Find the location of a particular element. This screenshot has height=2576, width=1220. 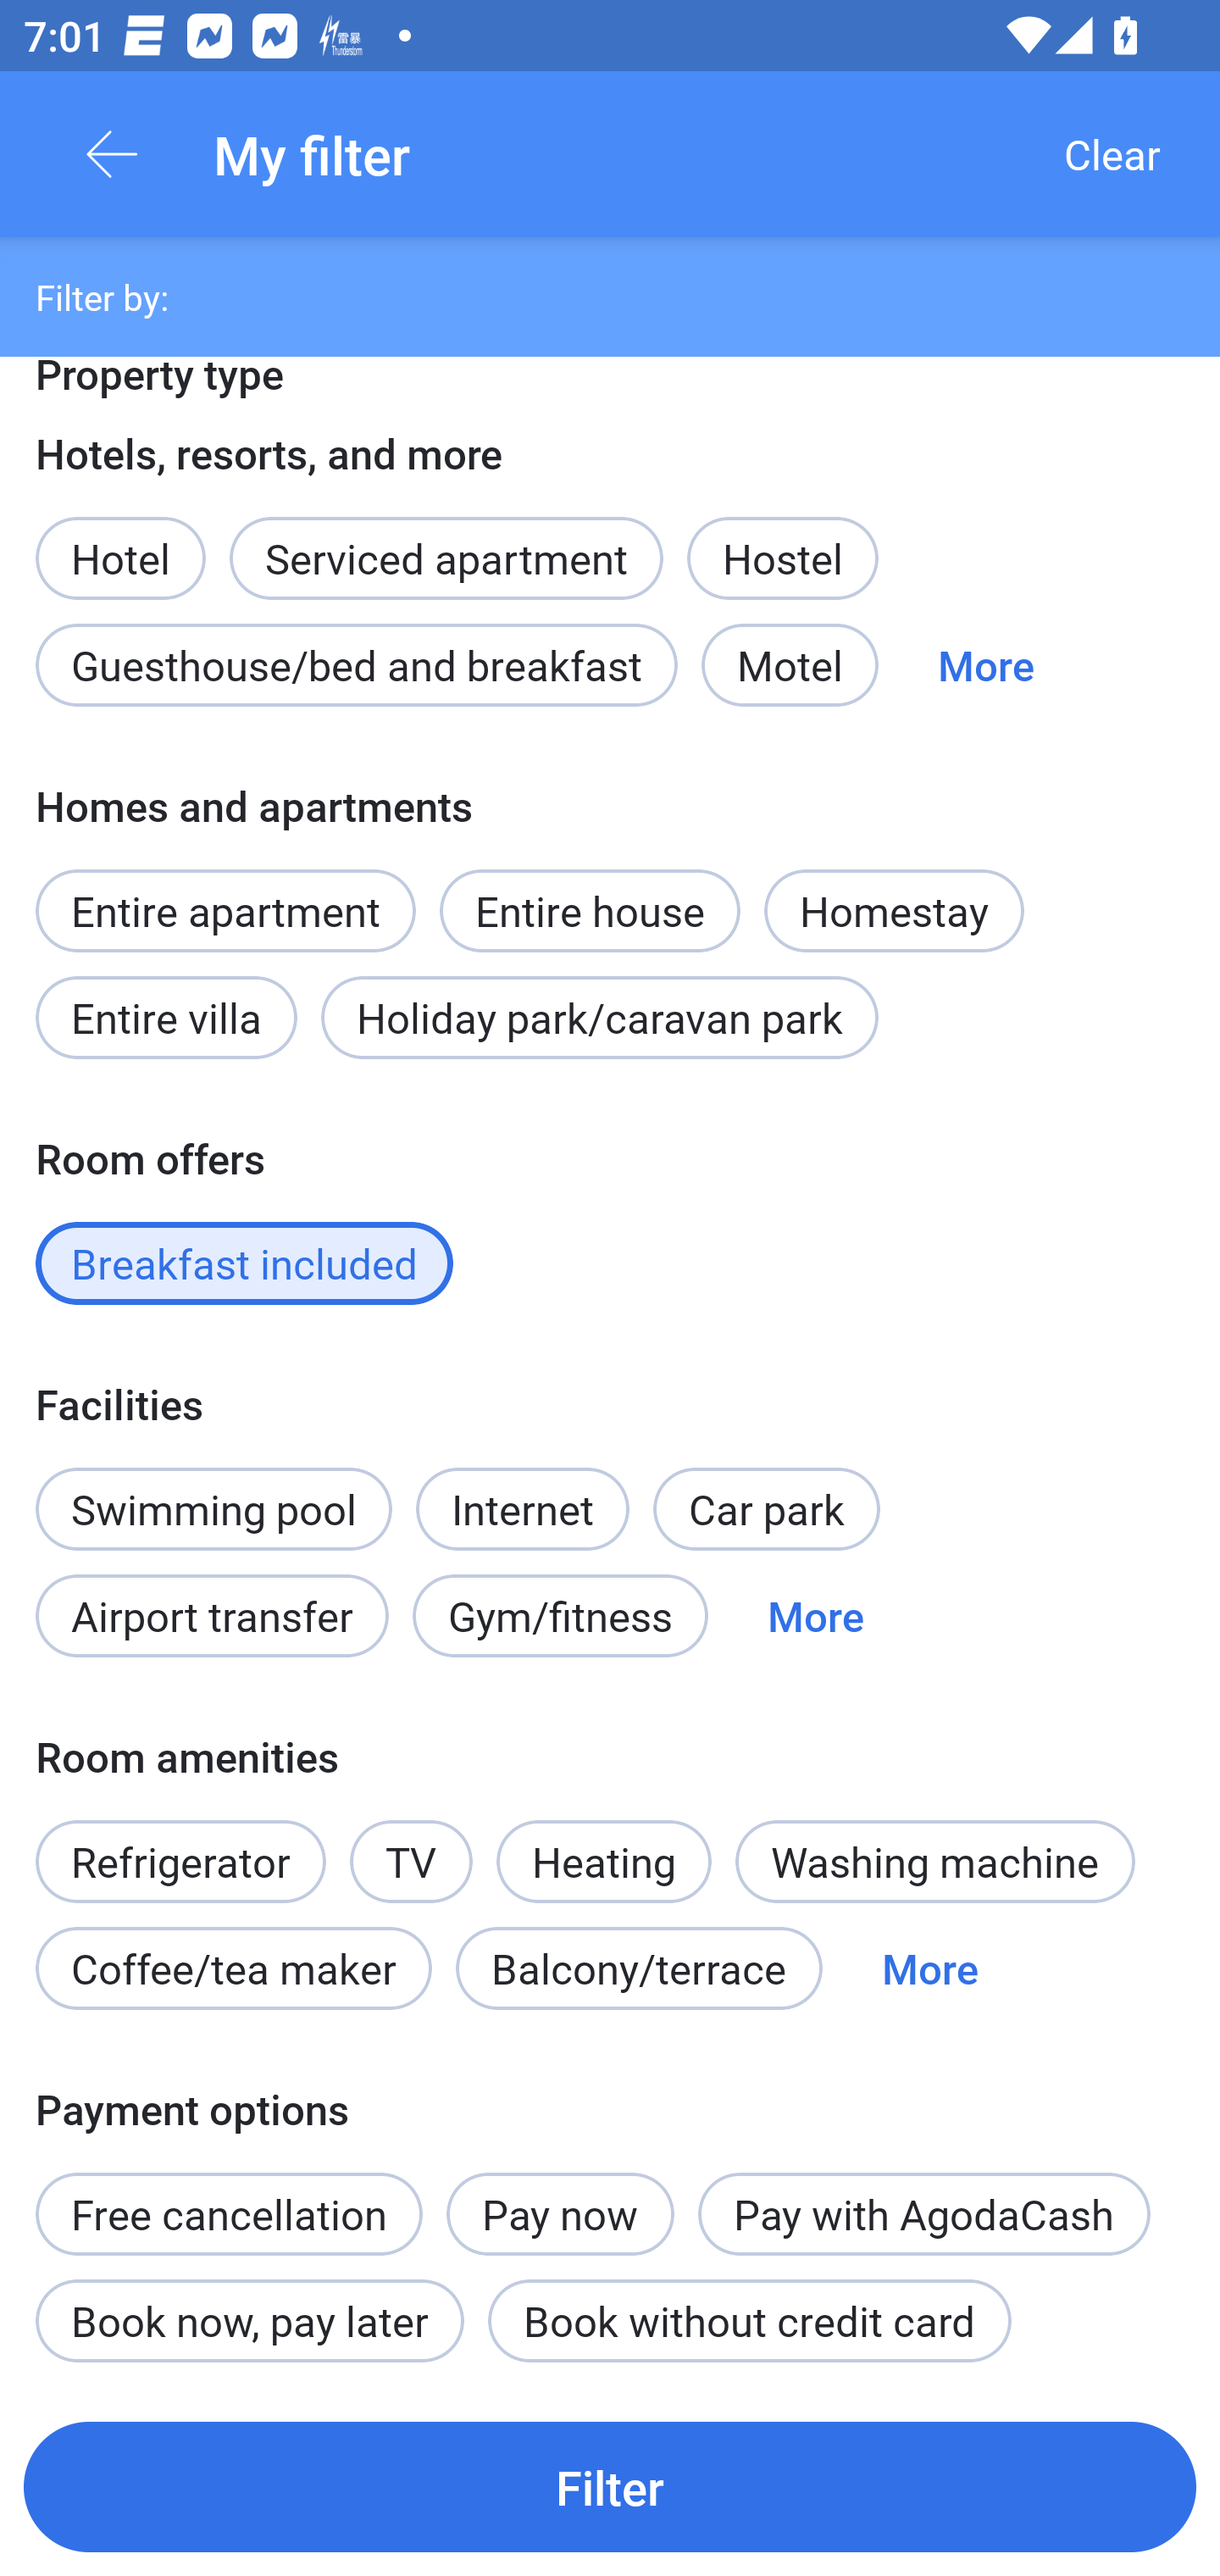

Clear is located at coordinates (1112, 154).